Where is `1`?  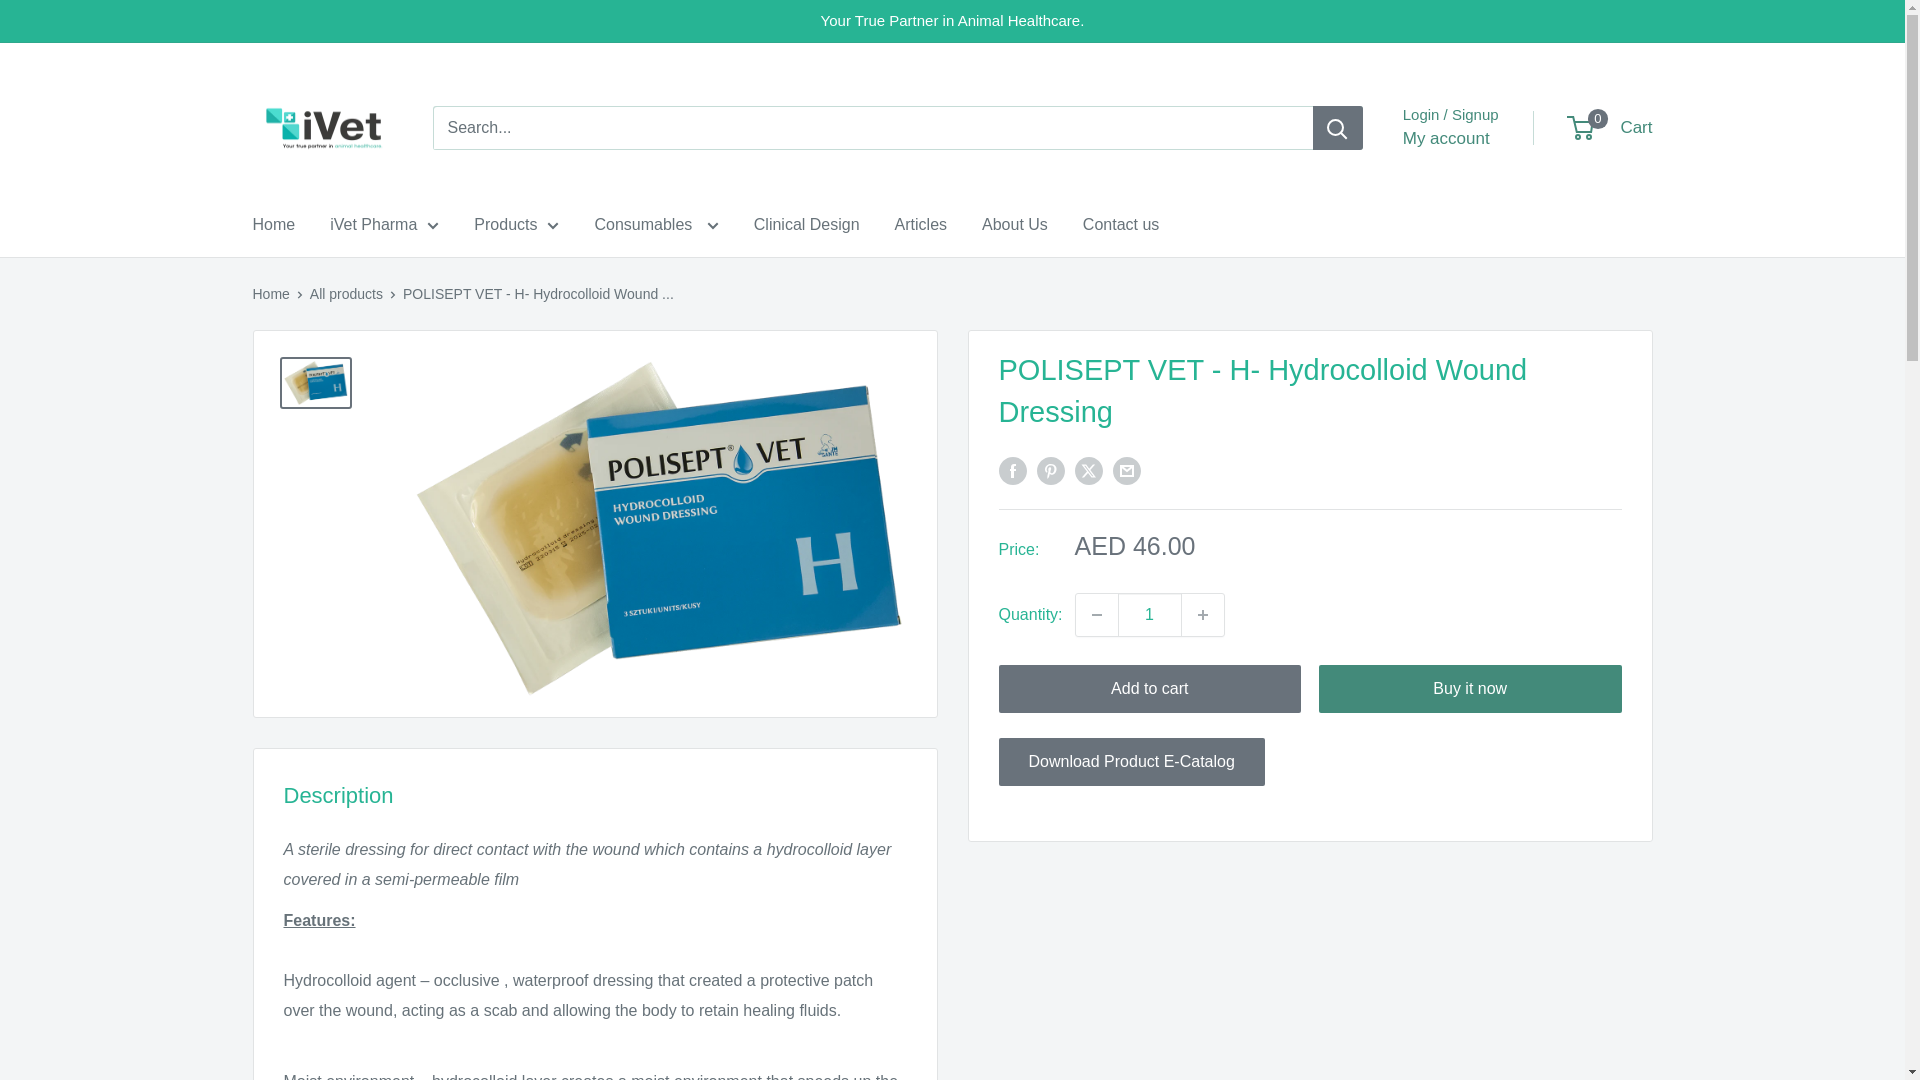
1 is located at coordinates (1150, 615).